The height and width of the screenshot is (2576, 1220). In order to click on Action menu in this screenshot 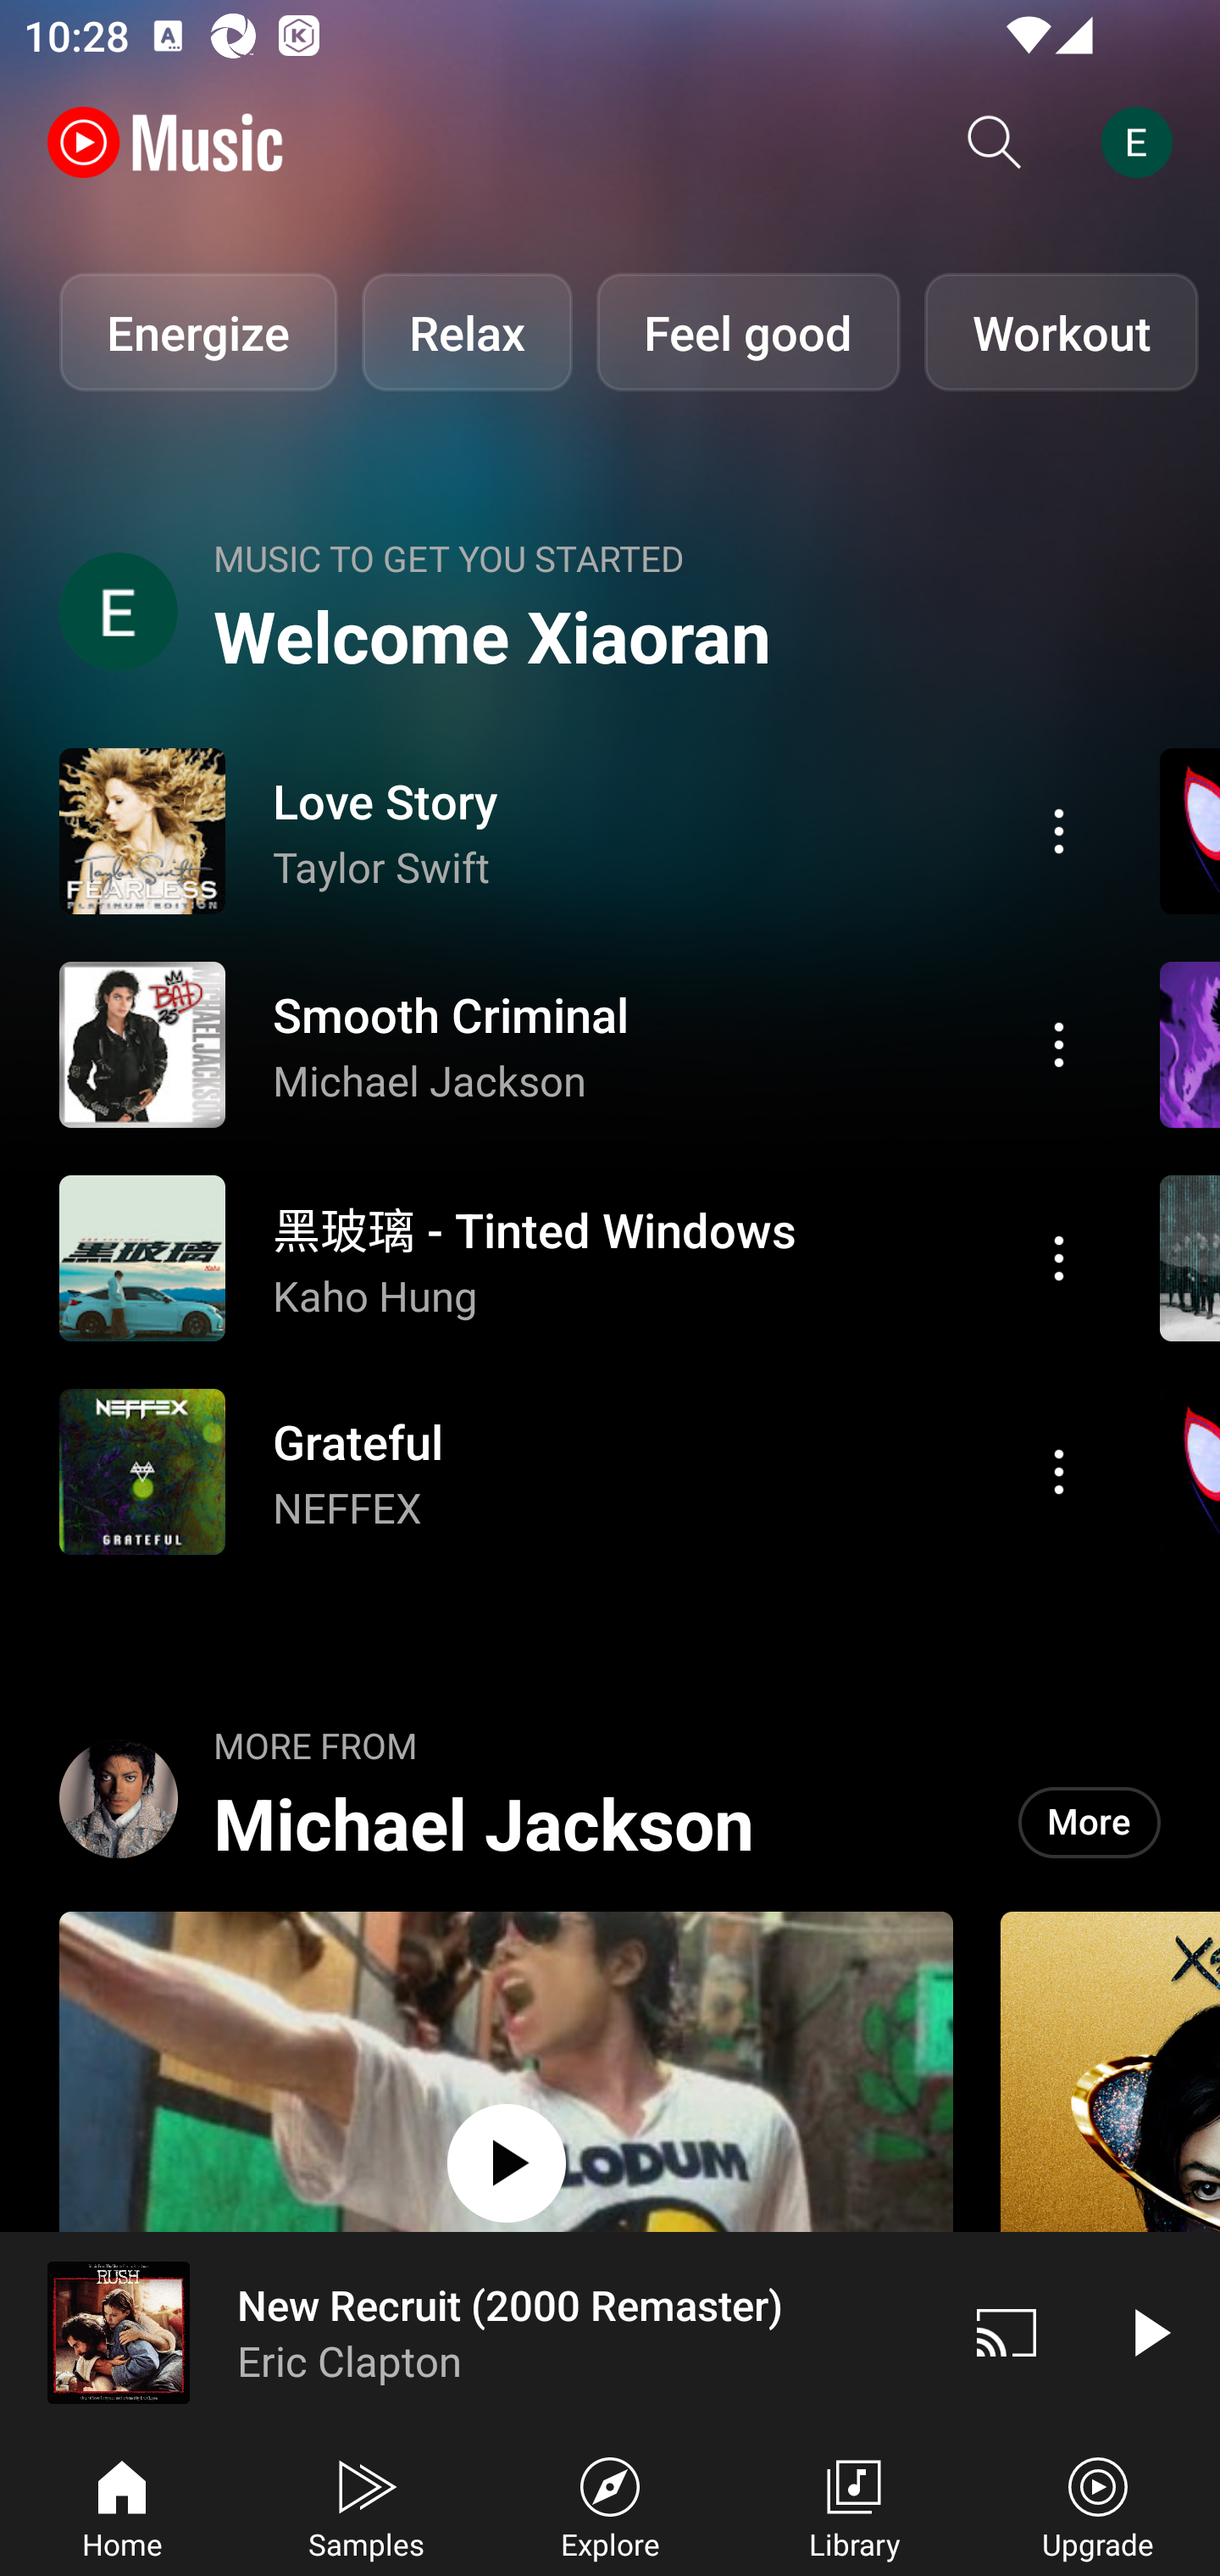, I will do `click(1059, 1044)`.